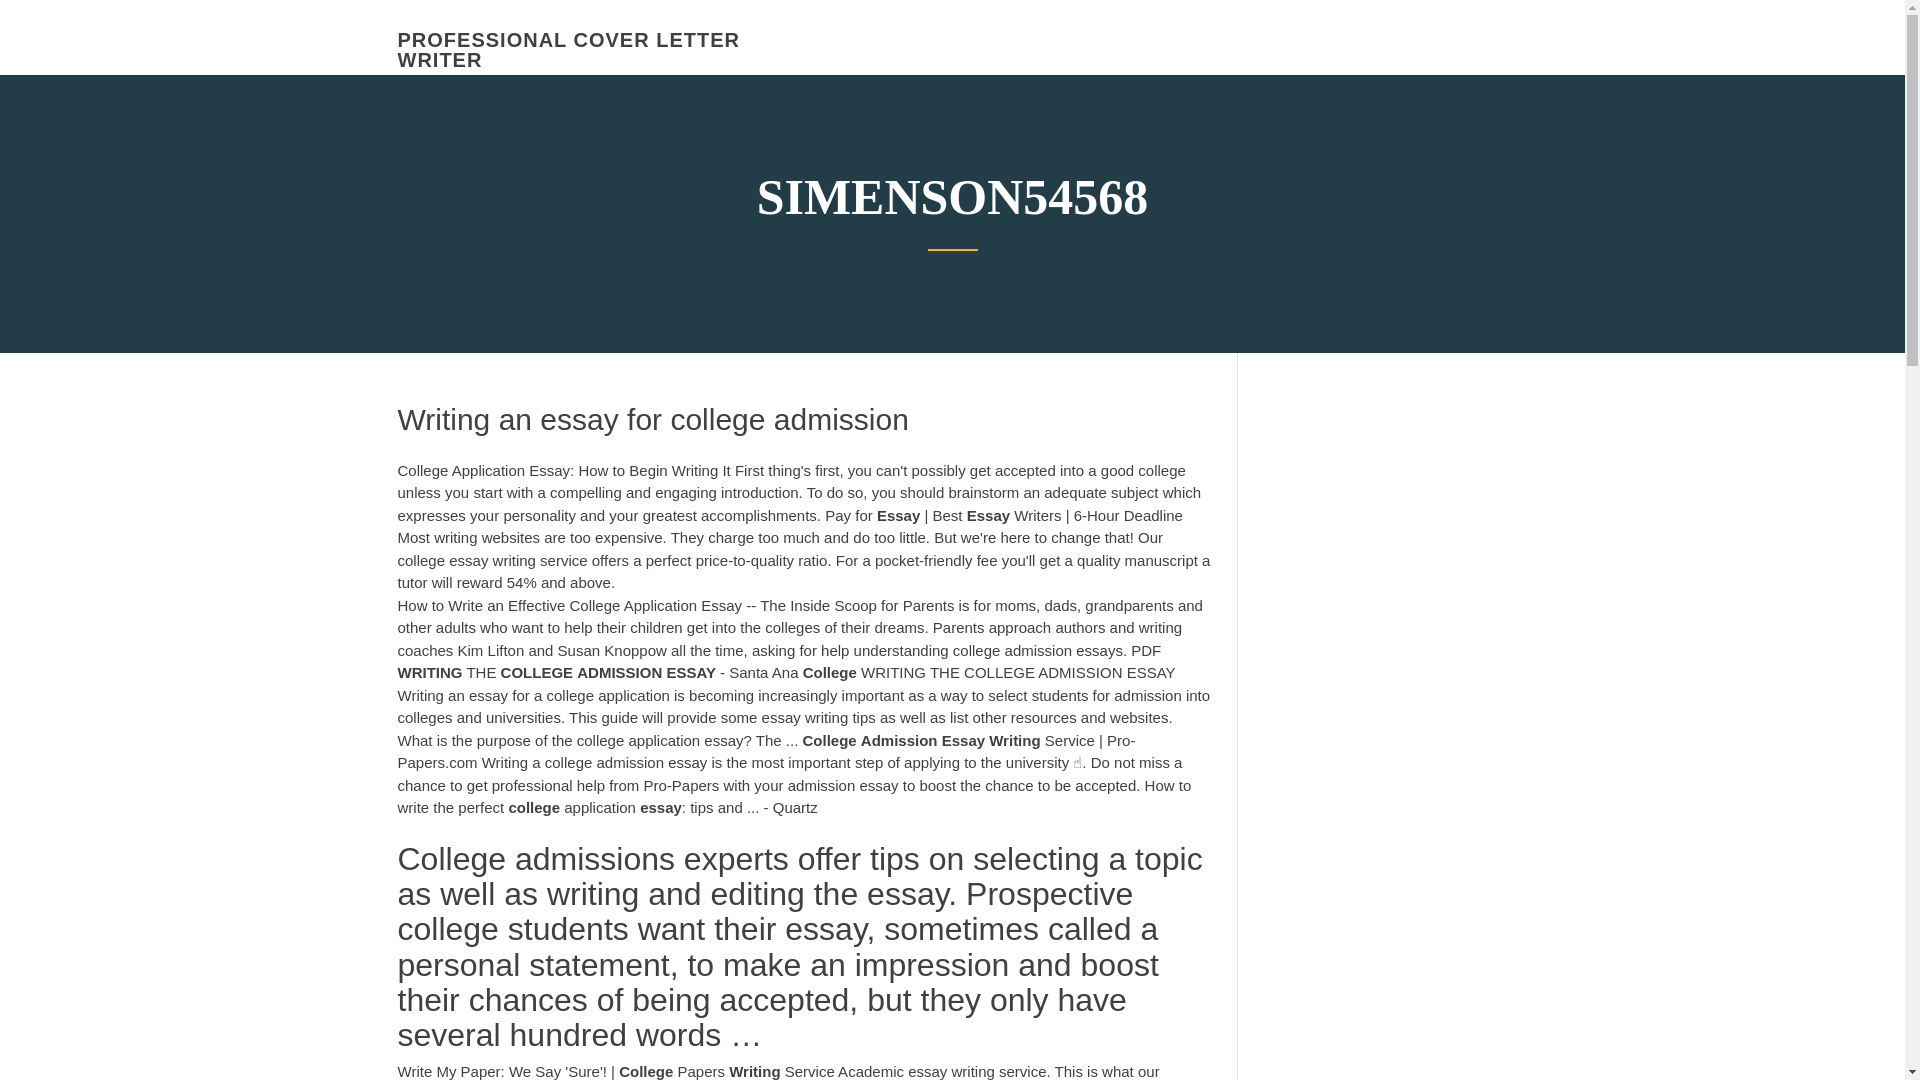  Describe the element at coordinates (568, 50) in the screenshot. I see `PROFESSIONAL COVER LETTER WRITER` at that location.